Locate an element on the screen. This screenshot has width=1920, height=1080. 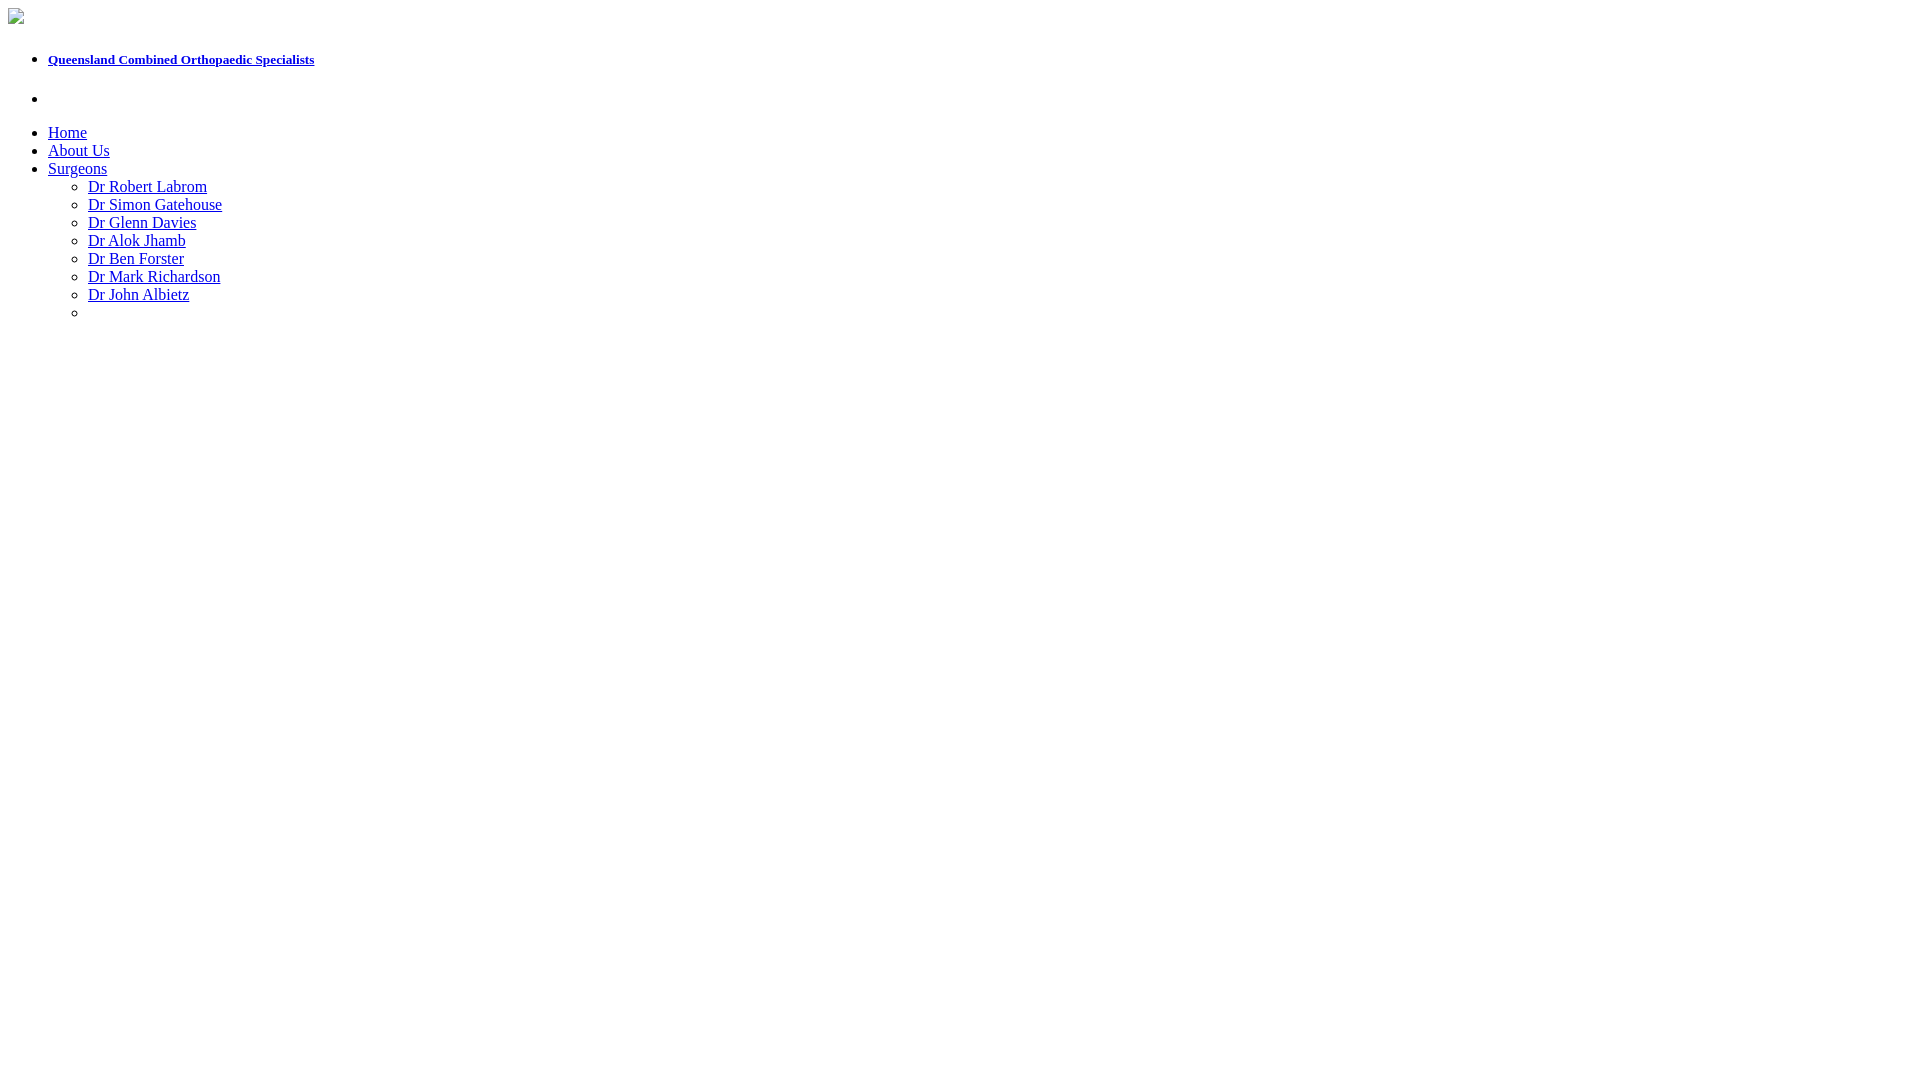
Dr Simon Gatehouse is located at coordinates (155, 204).